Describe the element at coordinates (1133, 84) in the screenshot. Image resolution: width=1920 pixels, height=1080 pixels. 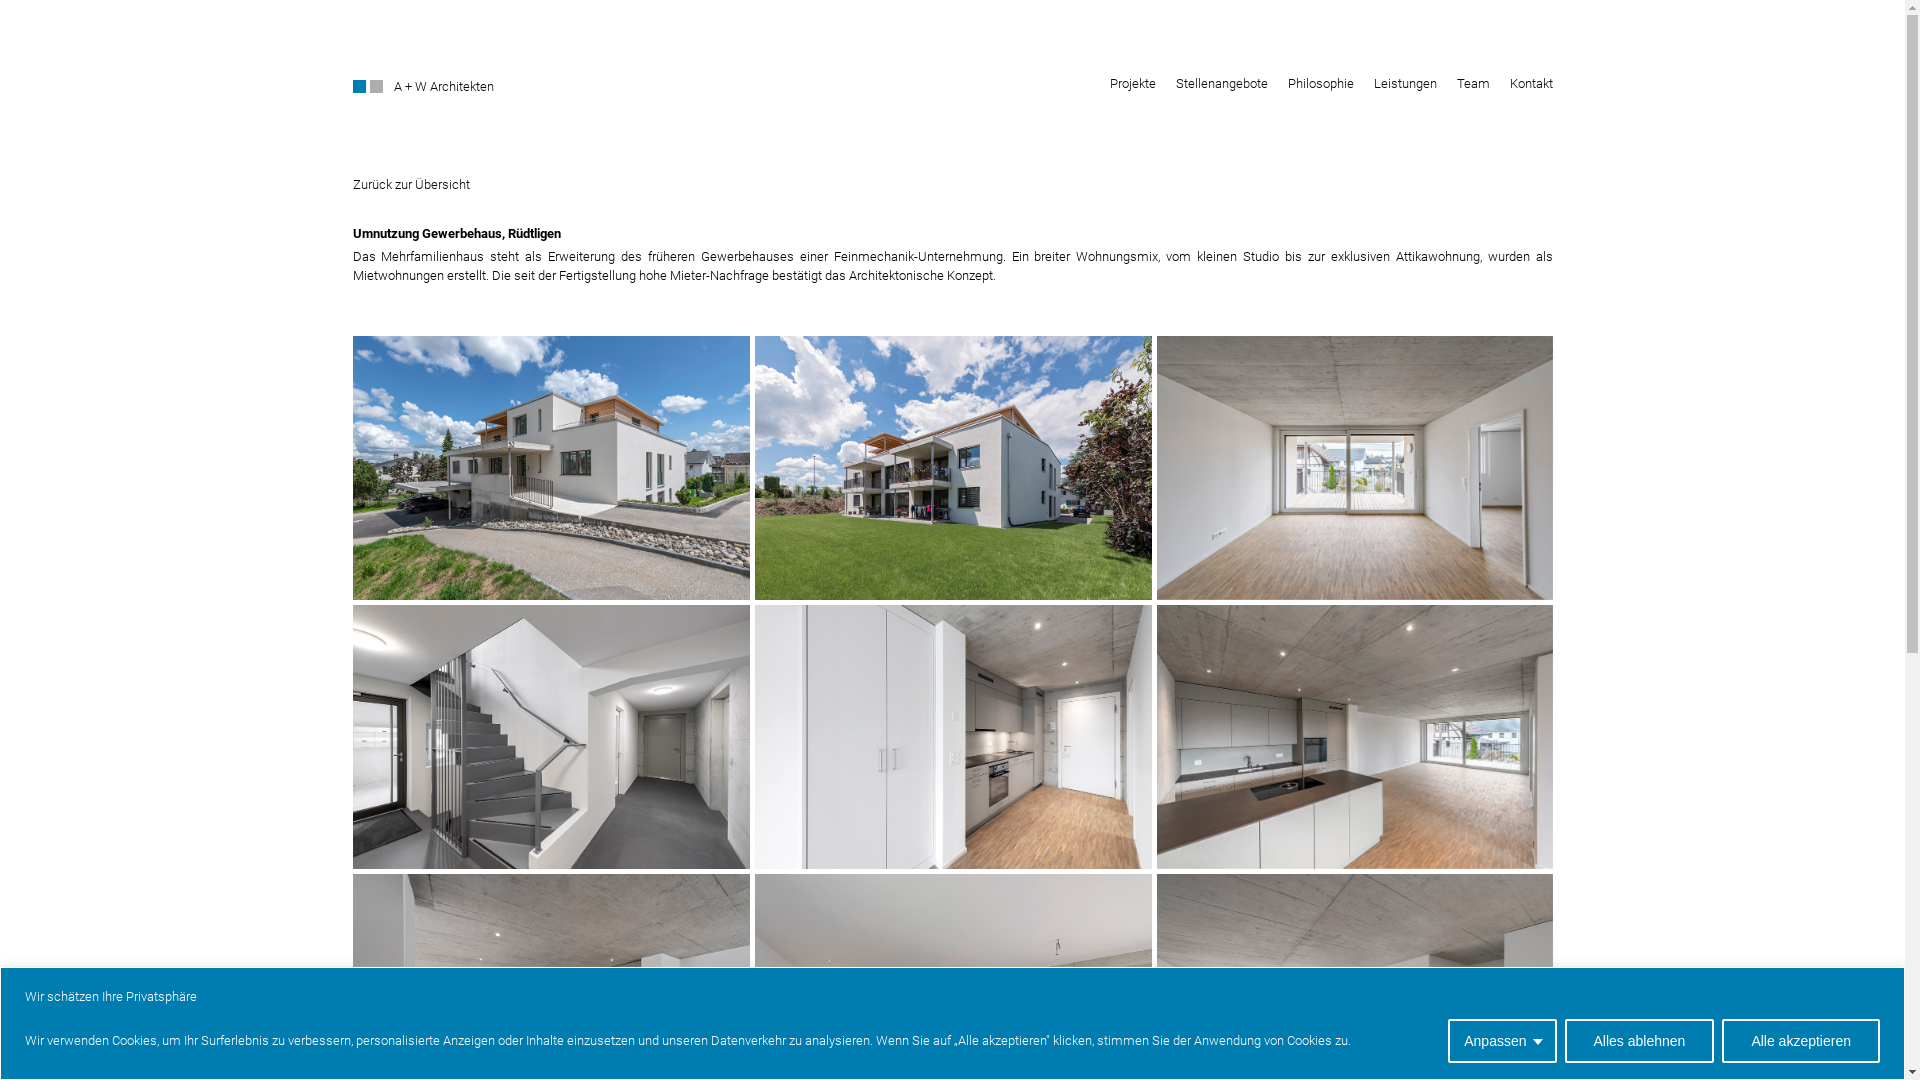
I see `Projekte` at that location.